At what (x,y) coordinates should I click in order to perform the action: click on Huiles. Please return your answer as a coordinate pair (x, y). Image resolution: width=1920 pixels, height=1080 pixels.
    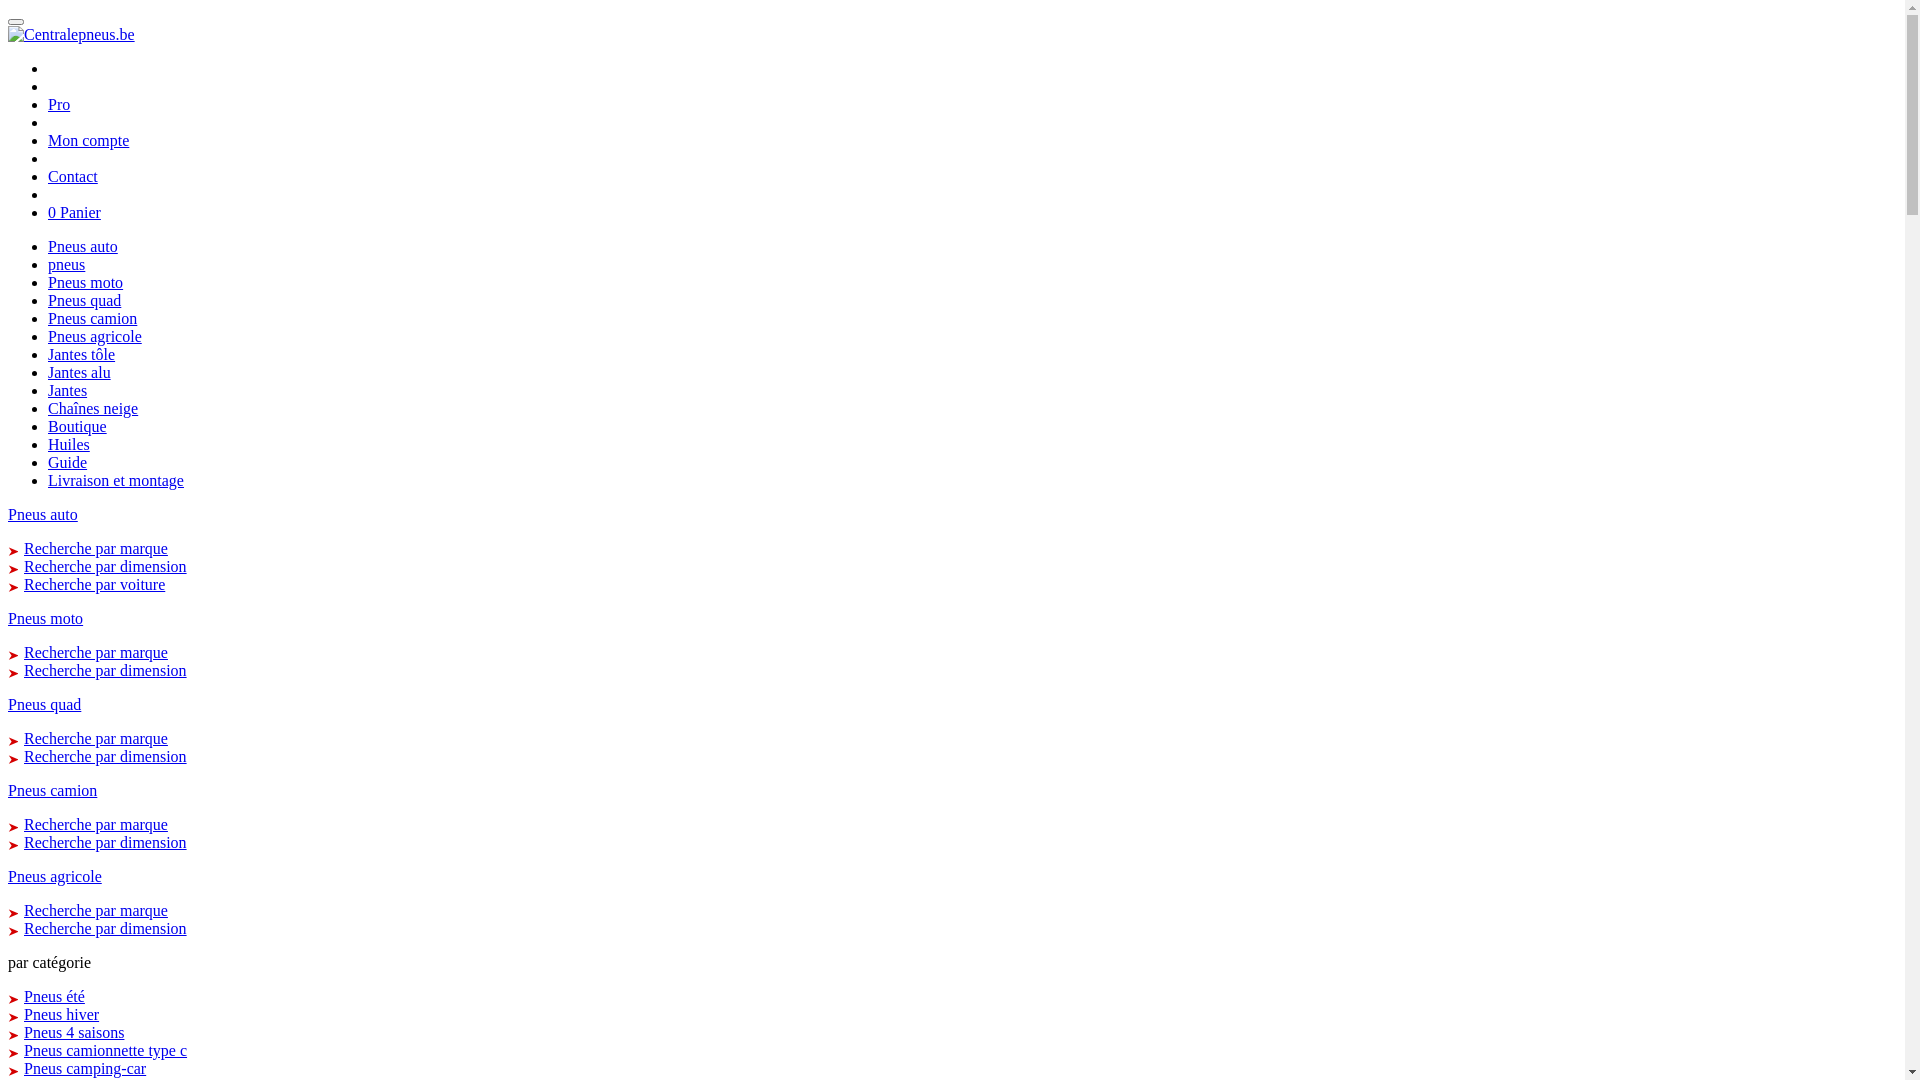
    Looking at the image, I should click on (69, 444).